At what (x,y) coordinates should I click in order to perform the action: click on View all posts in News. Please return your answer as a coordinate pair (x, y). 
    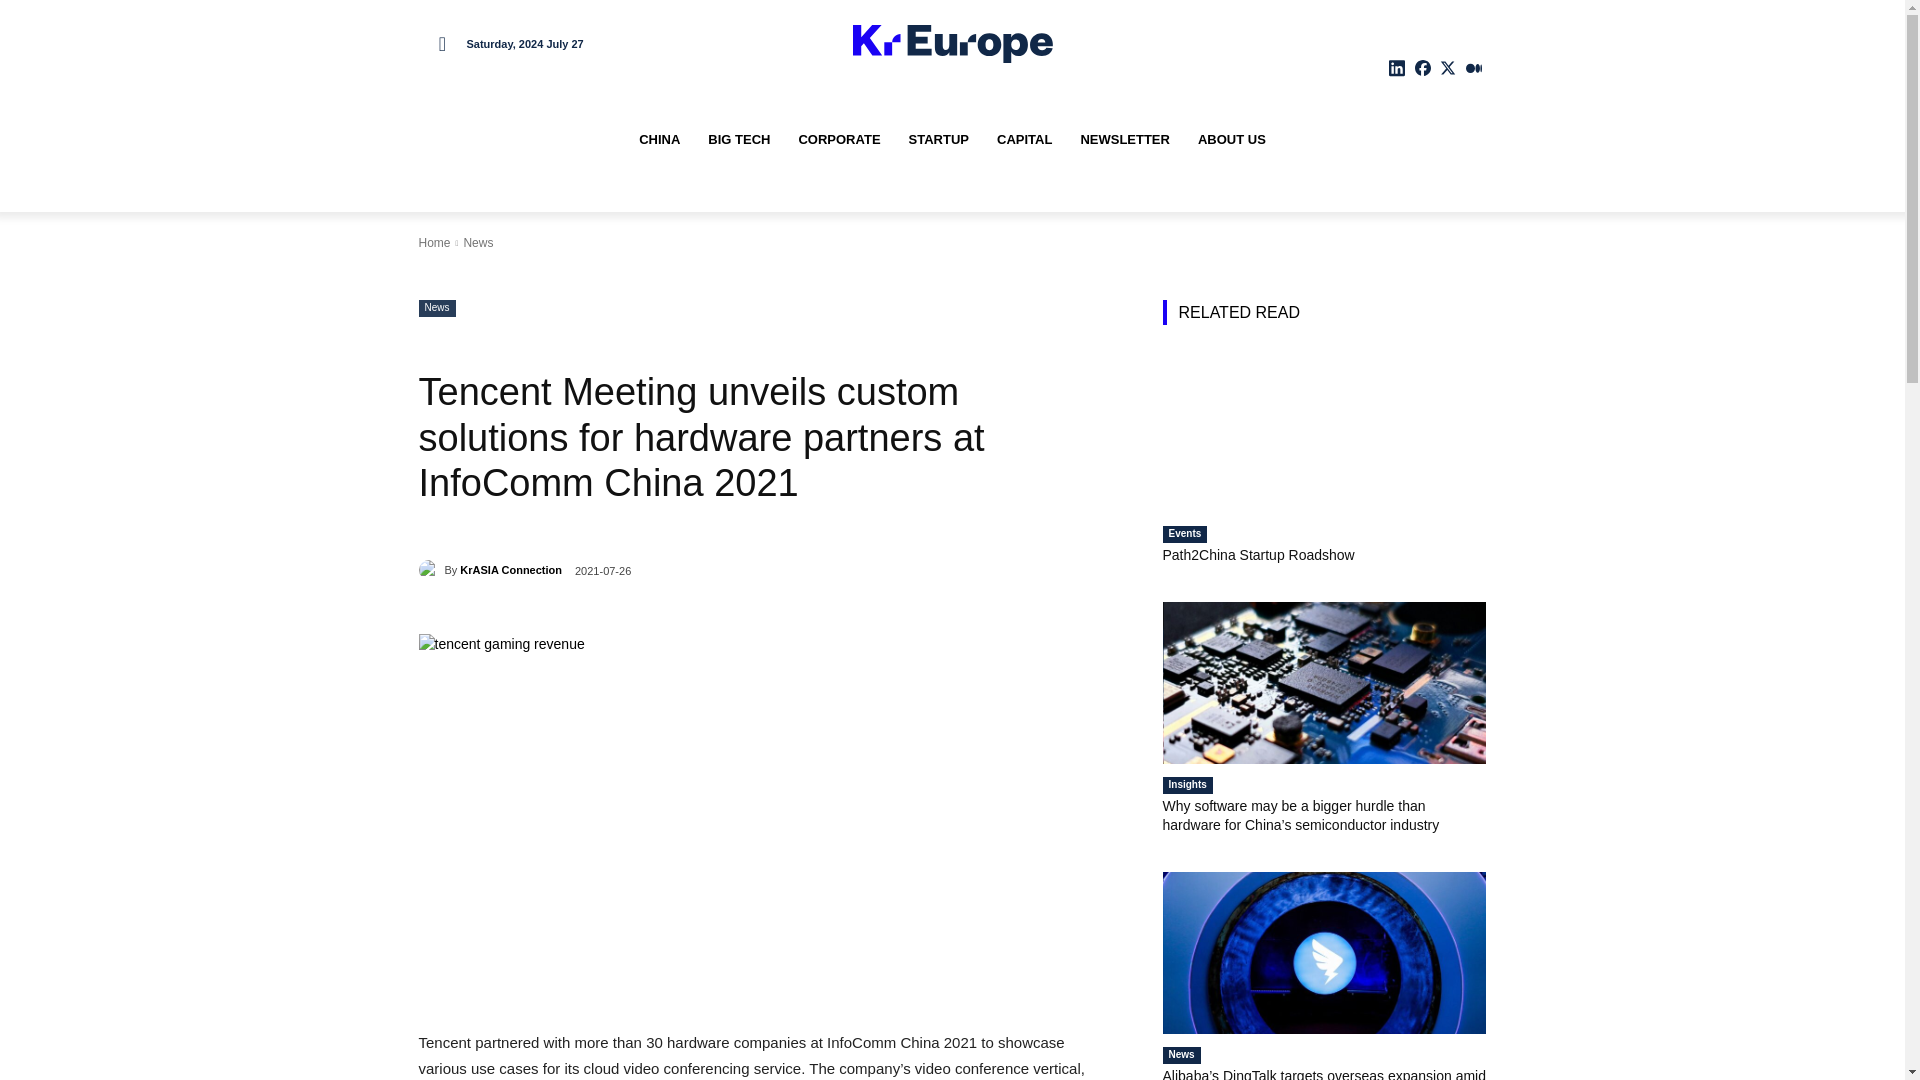
    Looking at the image, I should click on (478, 242).